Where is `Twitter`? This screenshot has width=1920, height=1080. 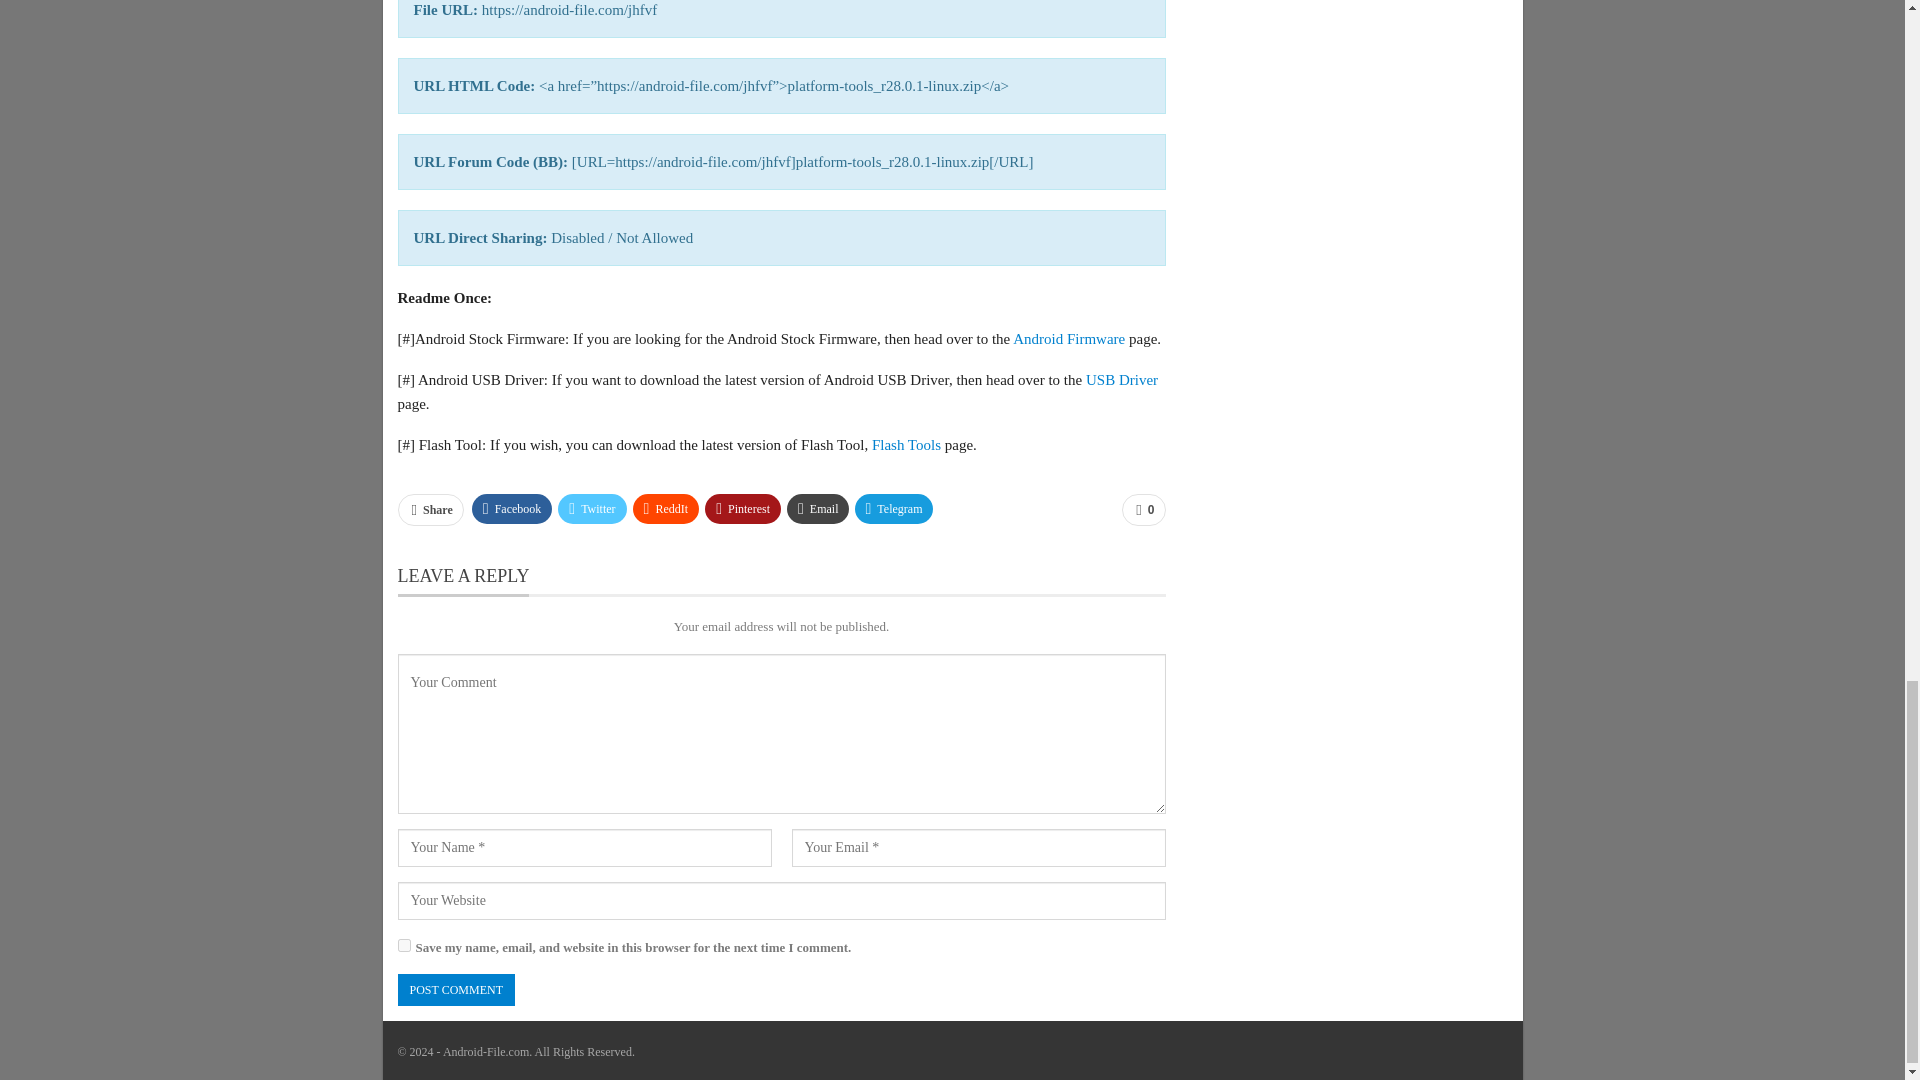
Twitter is located at coordinates (592, 508).